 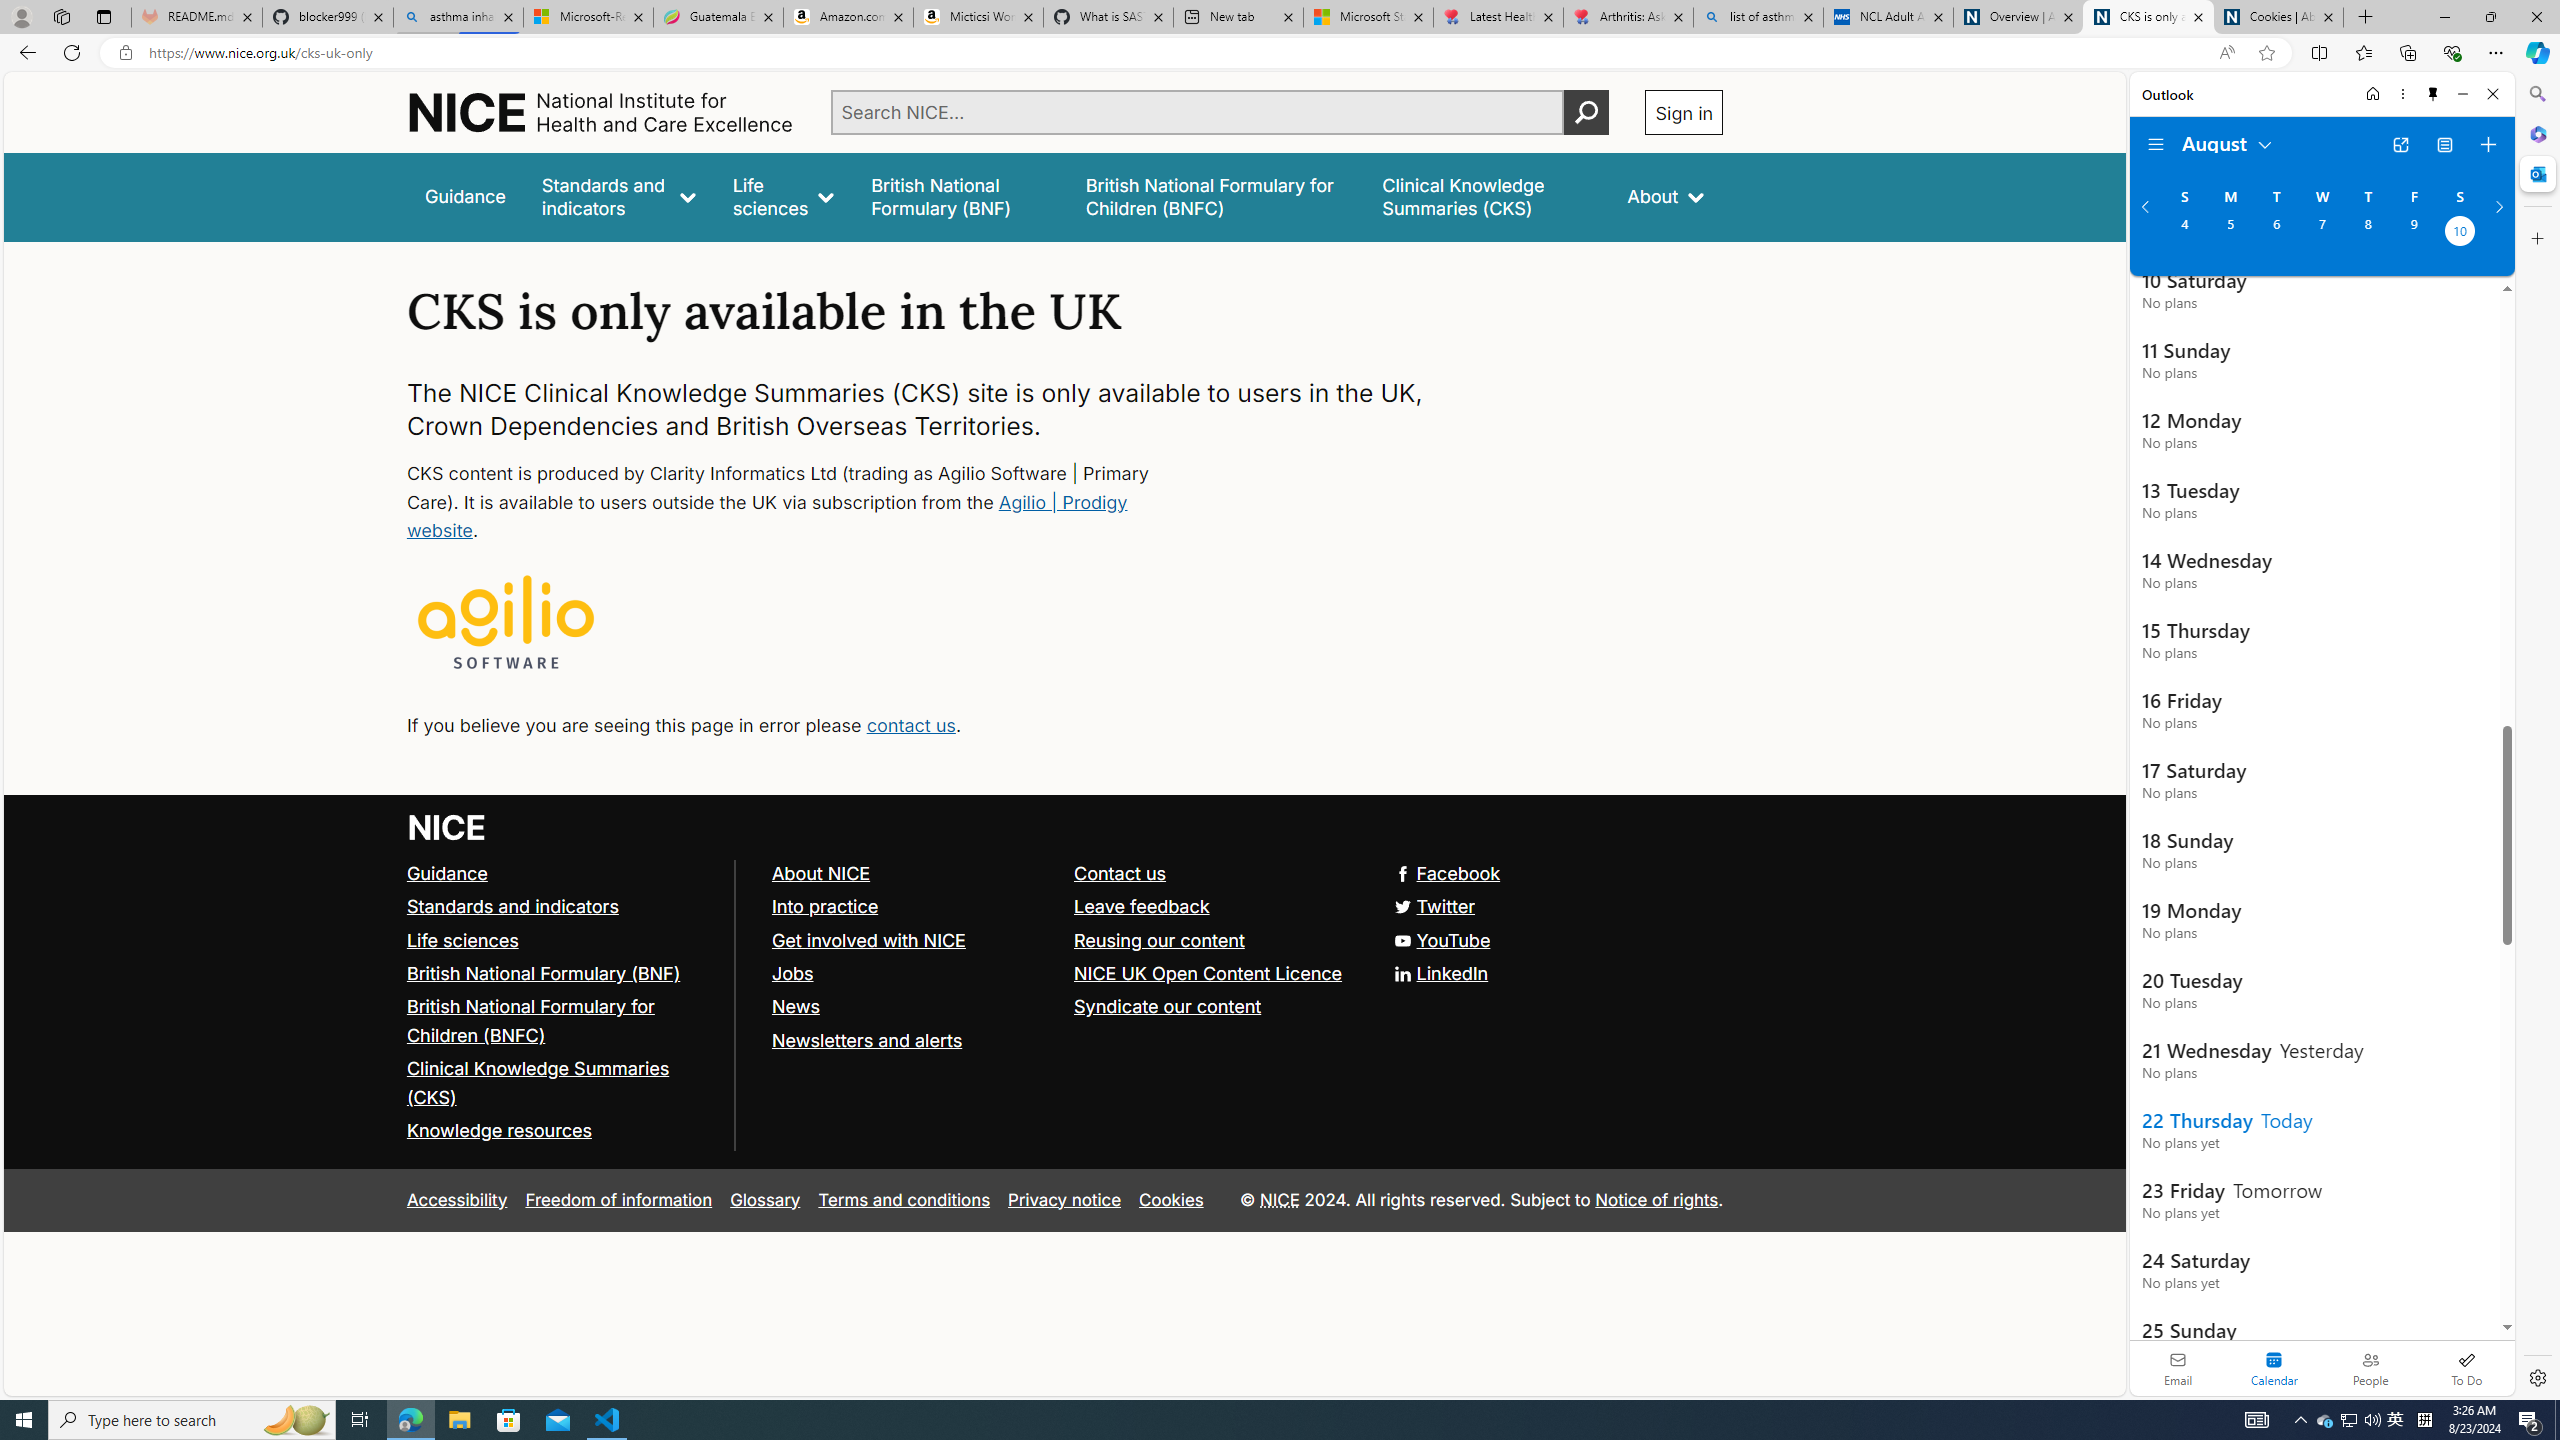 I want to click on Settings and more (Alt+F), so click(x=2496, y=52).